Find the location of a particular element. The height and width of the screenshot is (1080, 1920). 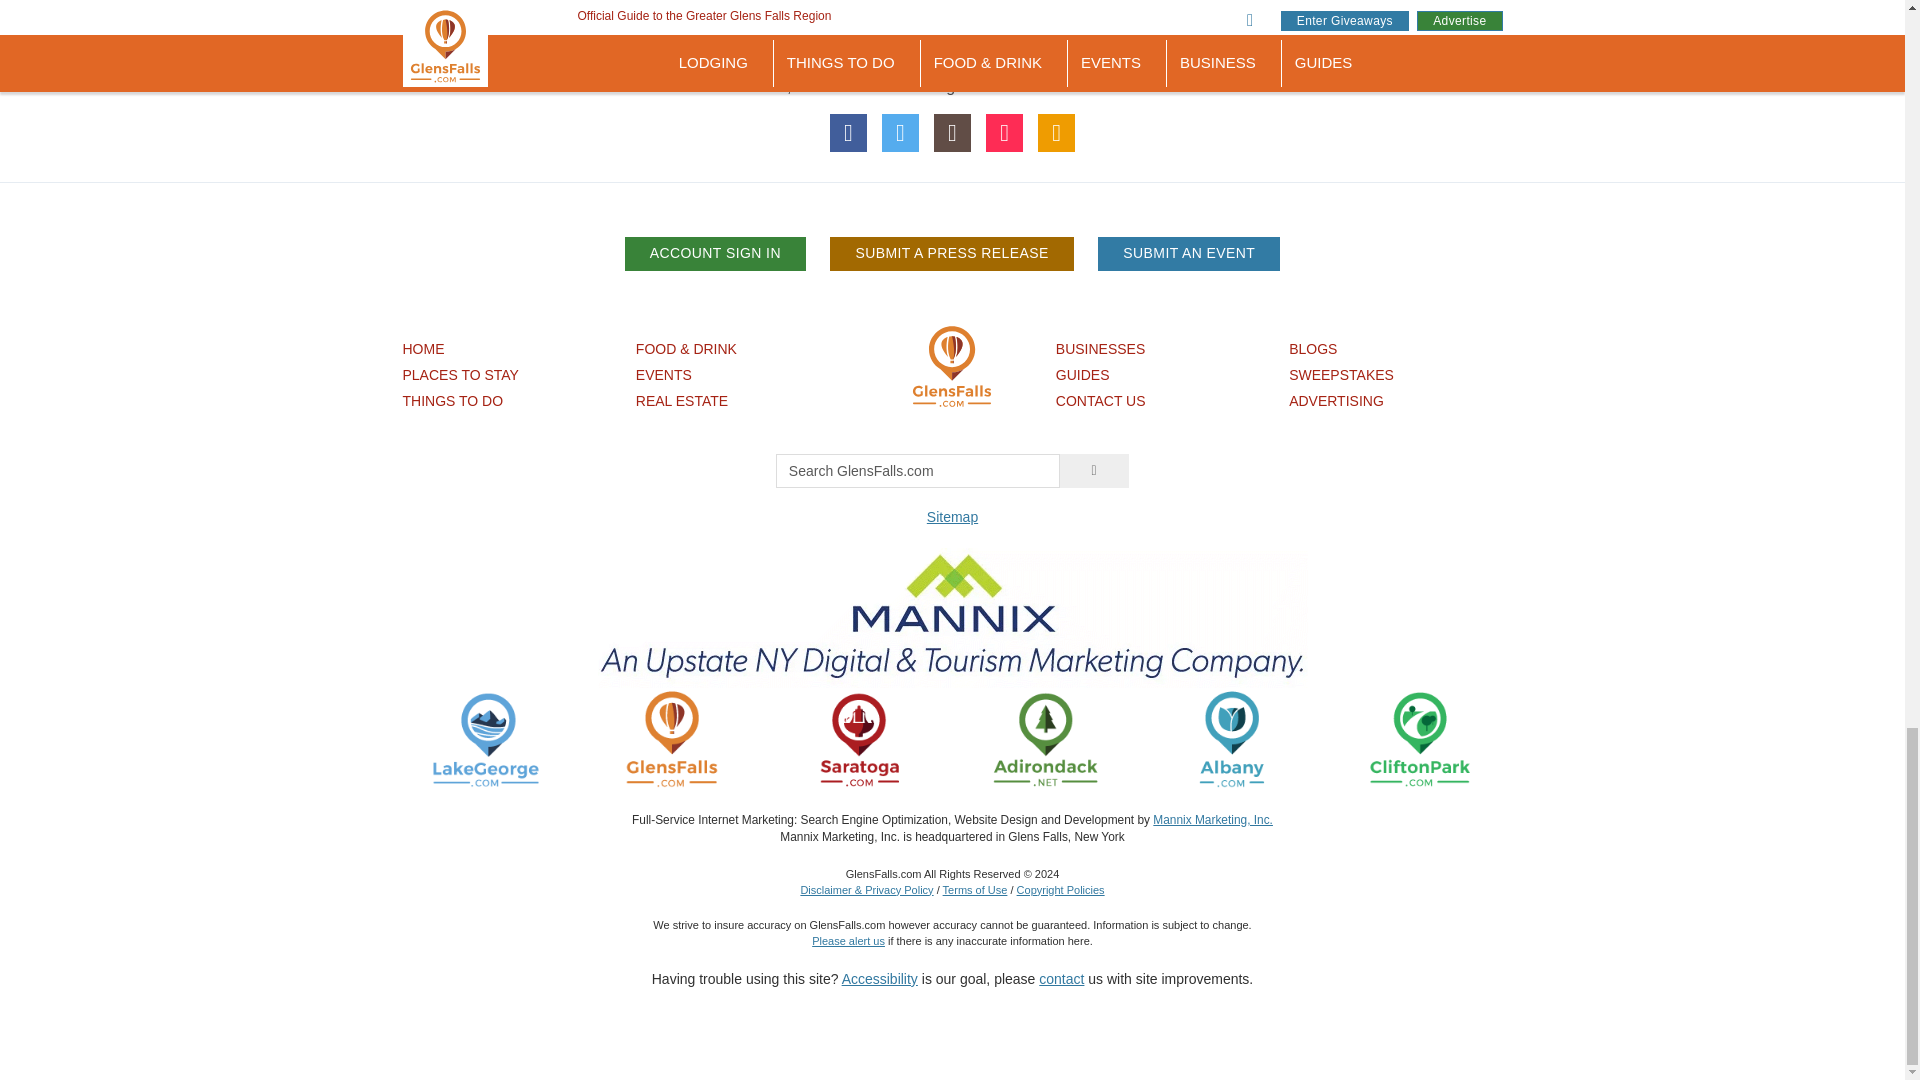

My Planner is located at coordinates (1056, 132).